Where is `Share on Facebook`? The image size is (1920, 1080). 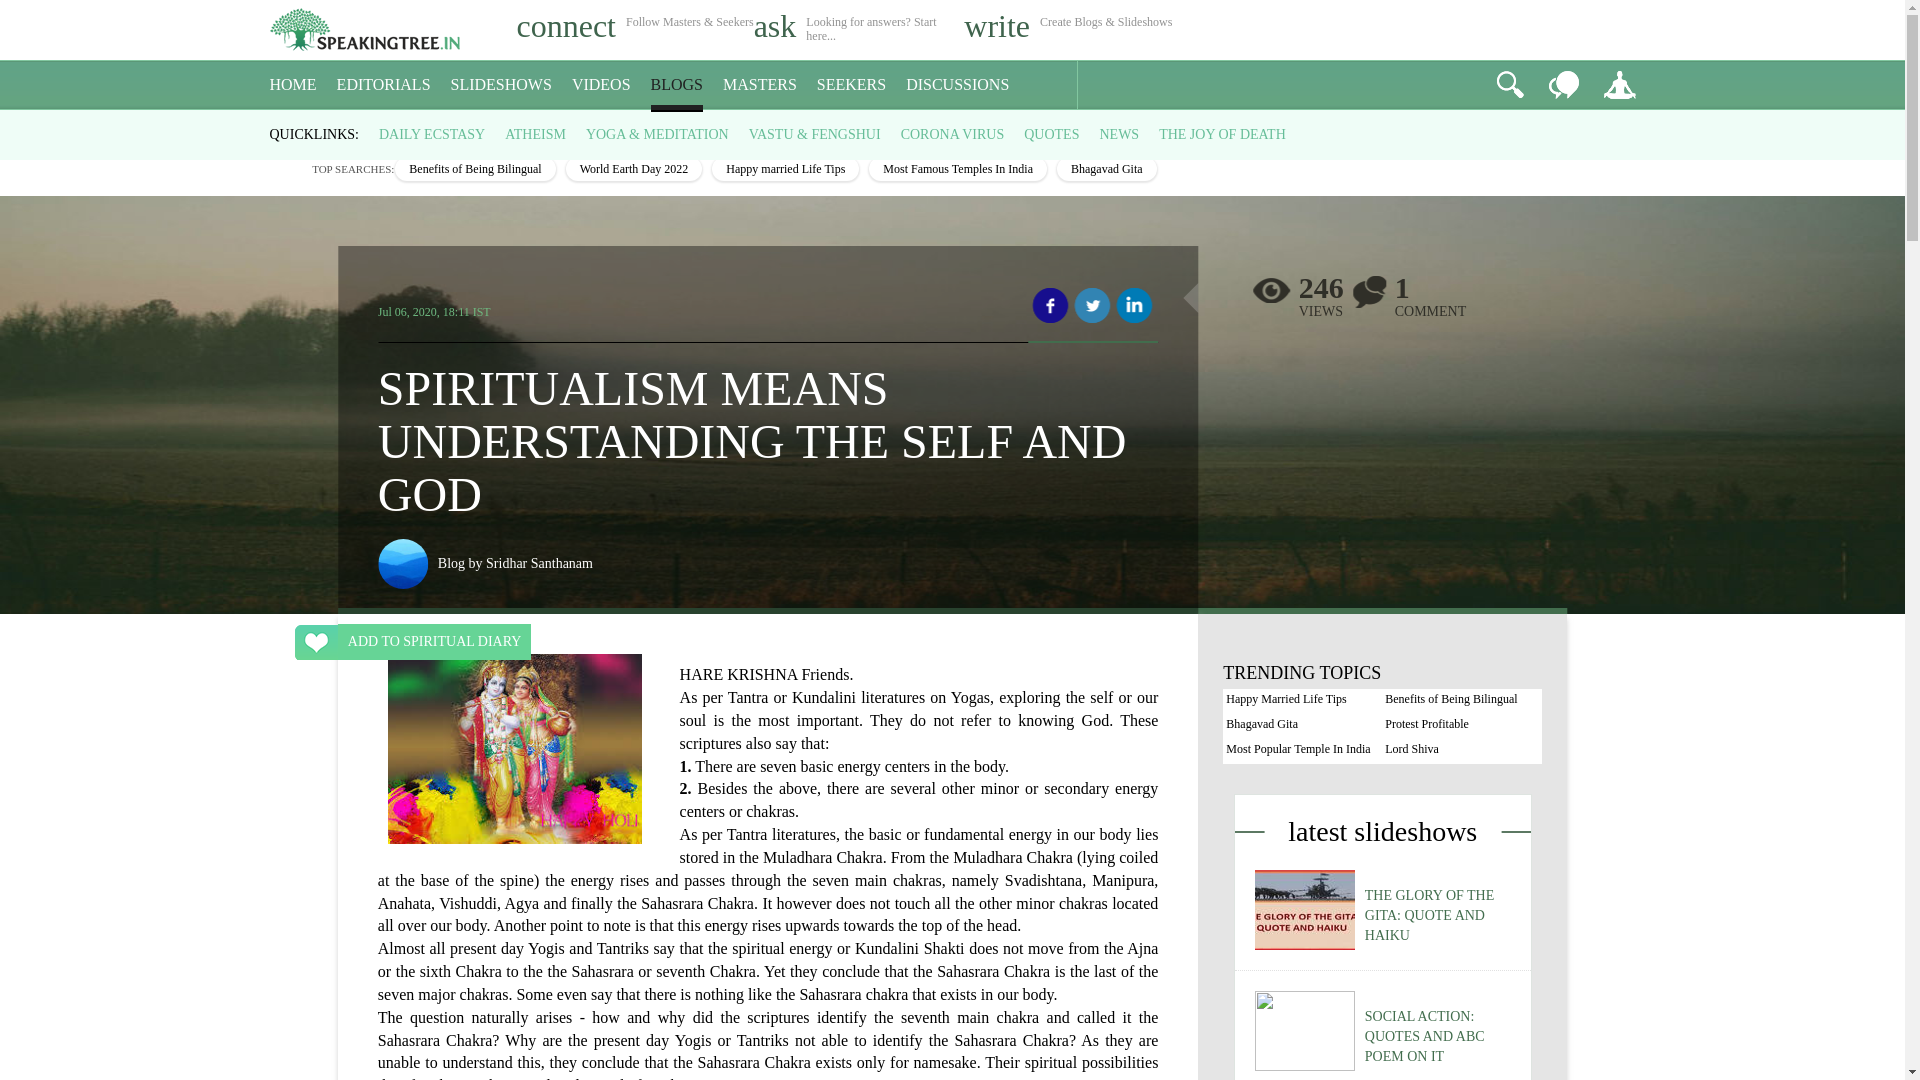
Share on Facebook is located at coordinates (1050, 306).